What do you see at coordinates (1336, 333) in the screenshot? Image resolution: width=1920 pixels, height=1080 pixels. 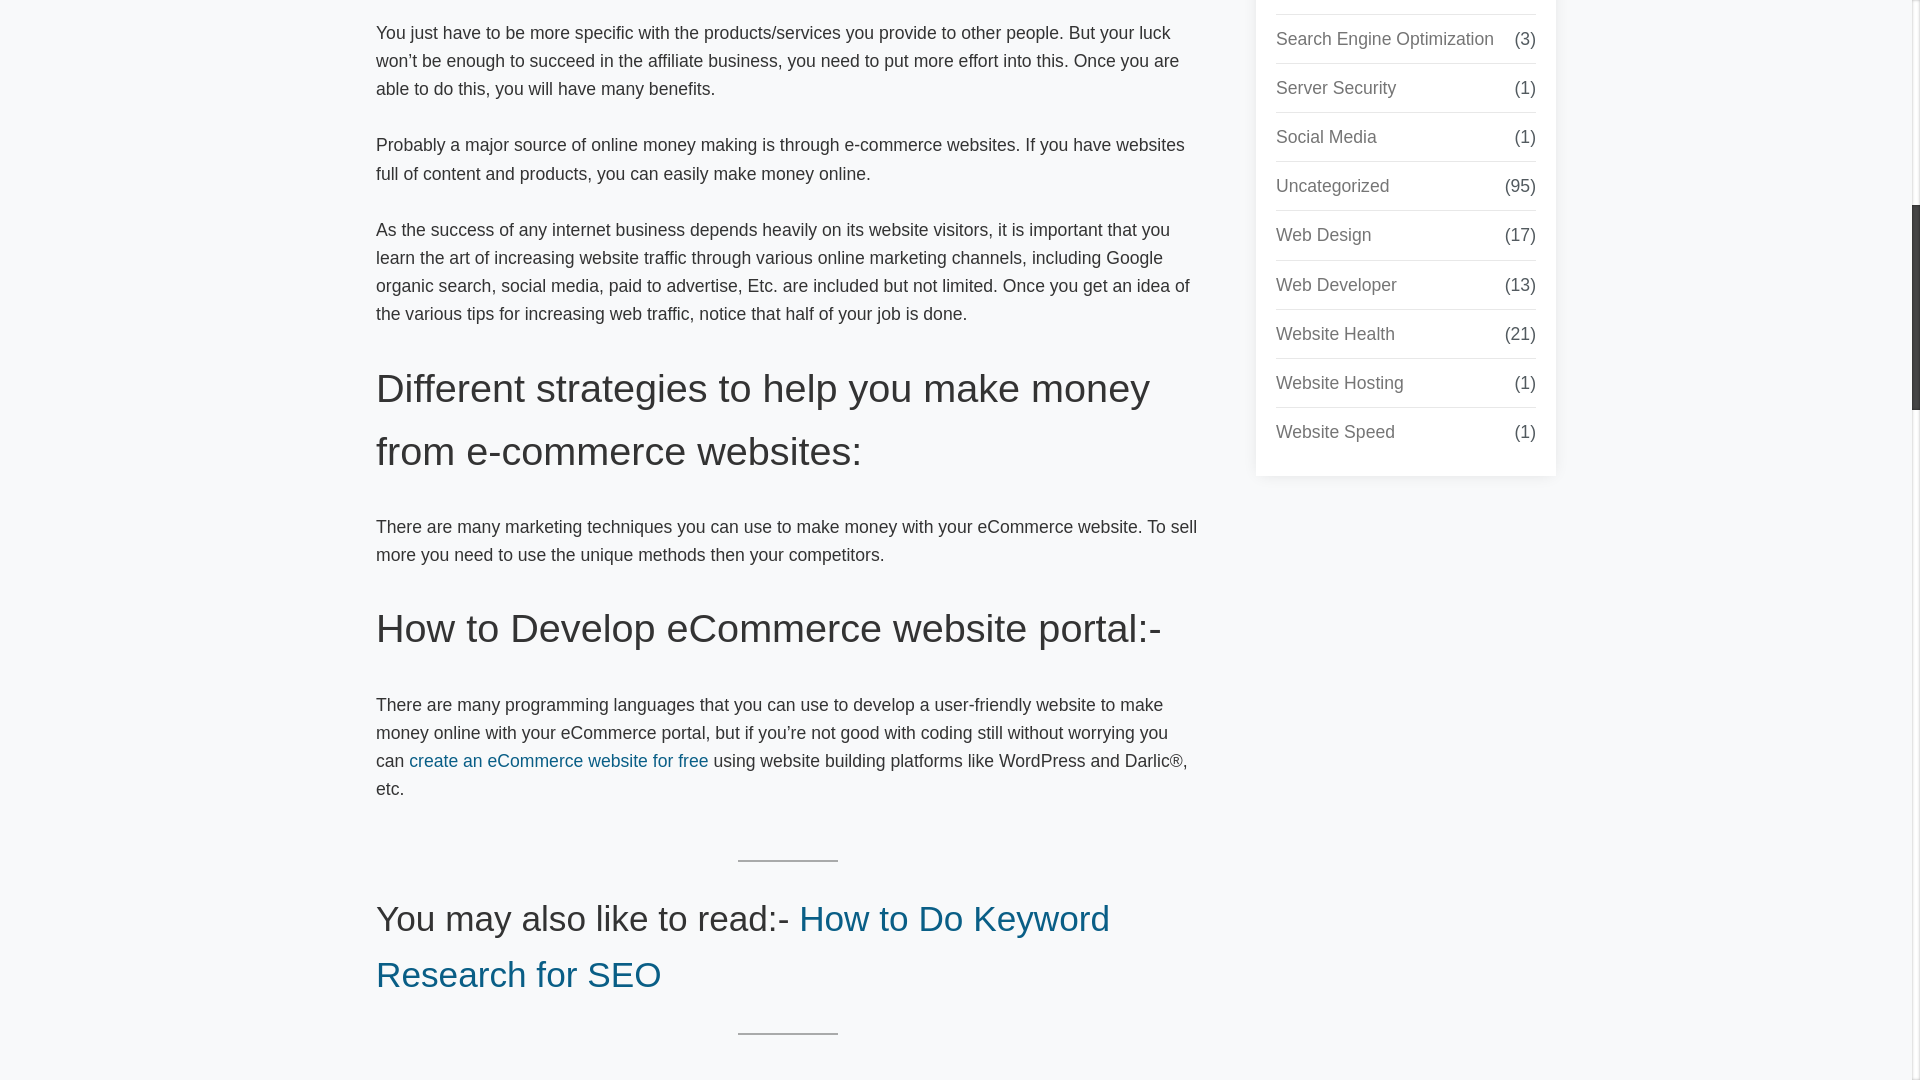 I see `Website Health` at bounding box center [1336, 333].